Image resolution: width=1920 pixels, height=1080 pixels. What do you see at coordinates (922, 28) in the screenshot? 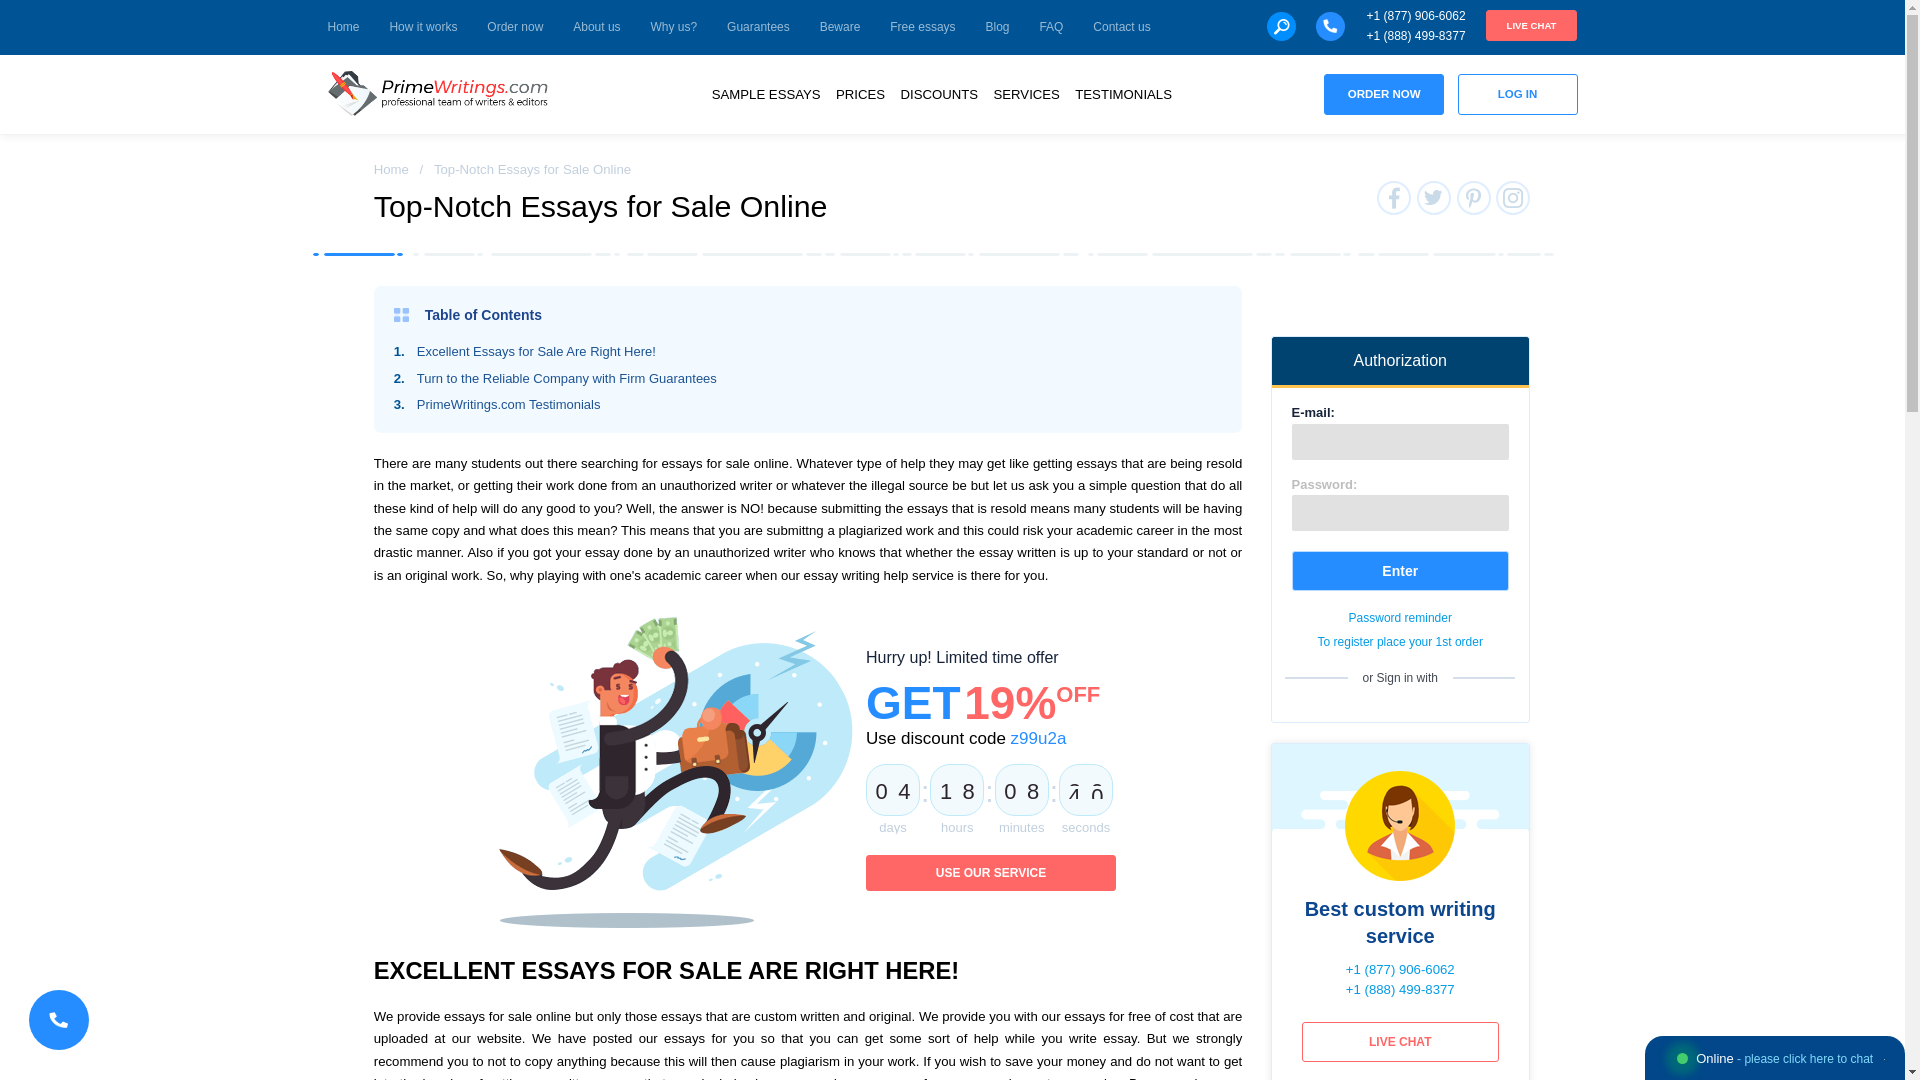
I see `Free essays` at bounding box center [922, 28].